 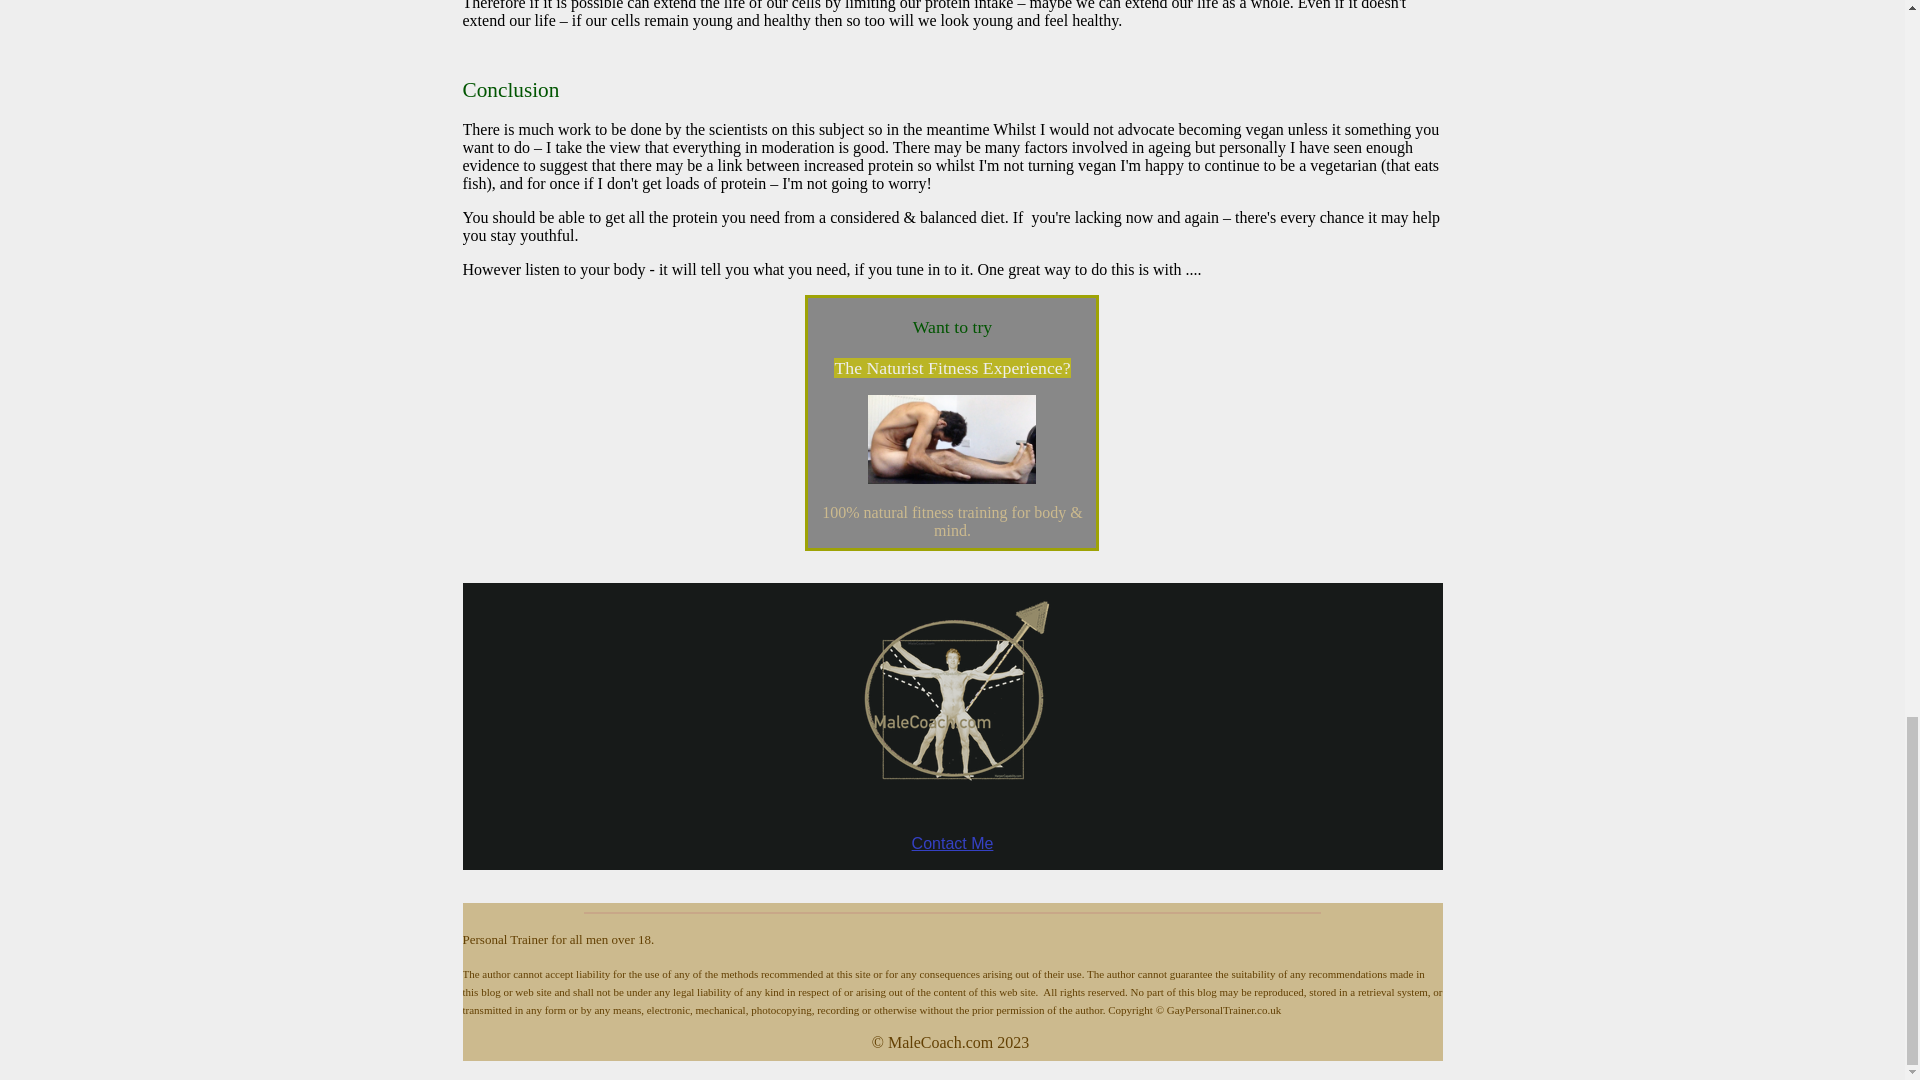 I want to click on Contact Me, so click(x=953, y=843).